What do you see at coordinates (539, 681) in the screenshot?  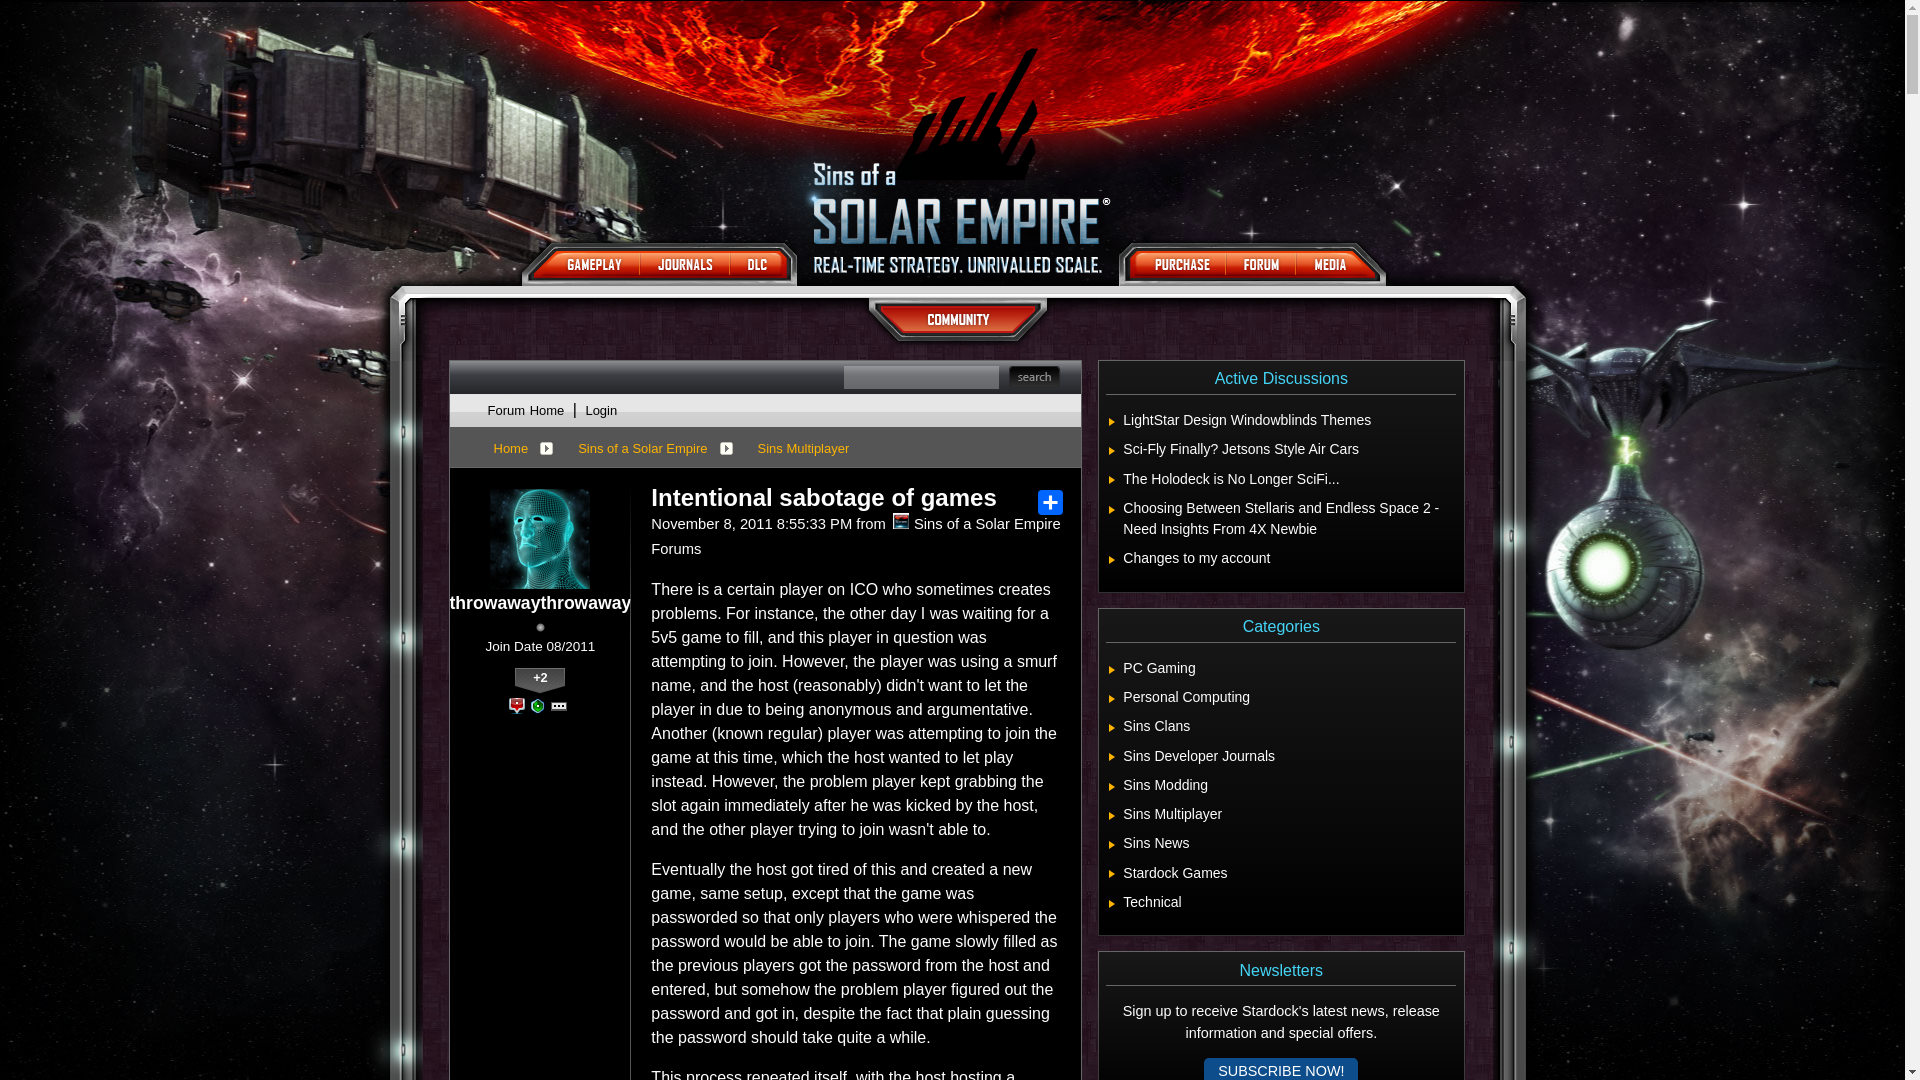 I see `View throwawaythrowaway's Karma` at bounding box center [539, 681].